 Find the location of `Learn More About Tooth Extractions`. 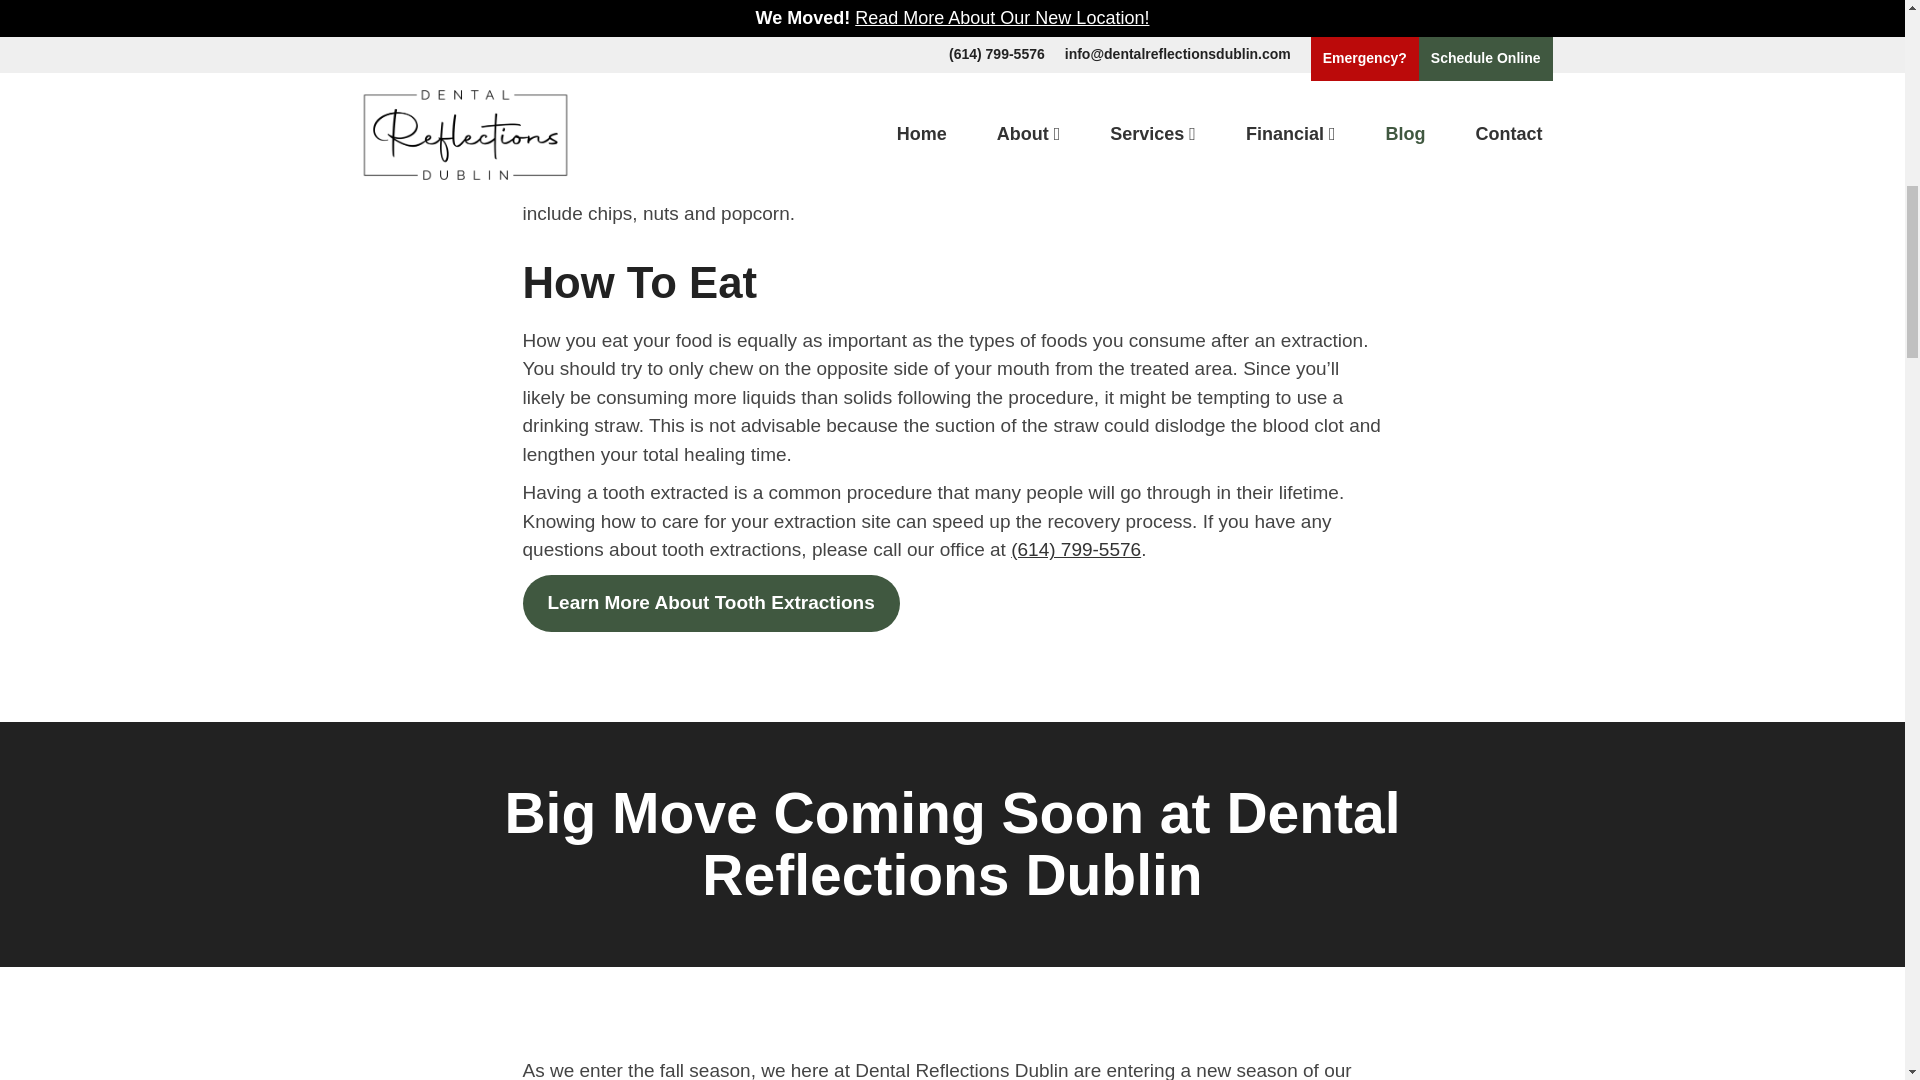

Learn More About Tooth Extractions is located at coordinates (710, 602).